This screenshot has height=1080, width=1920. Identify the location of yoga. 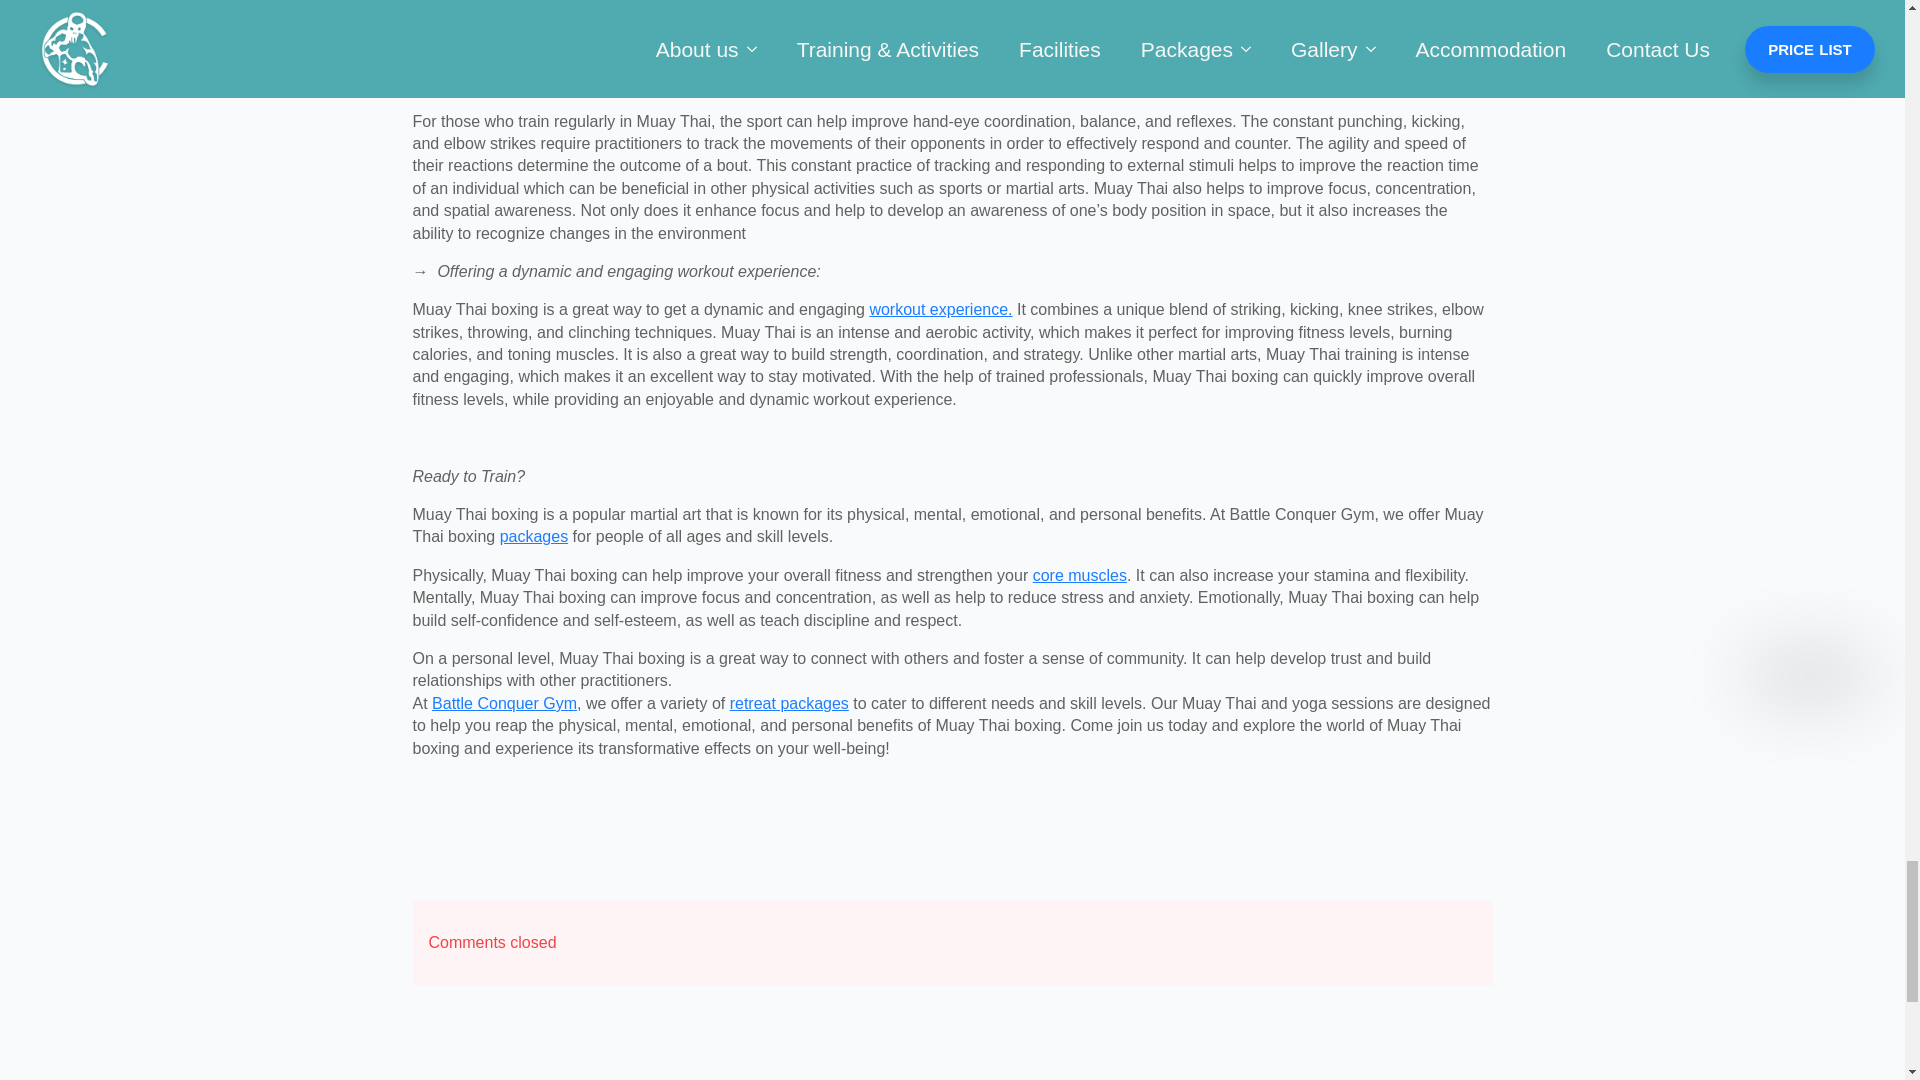
(524, 44).